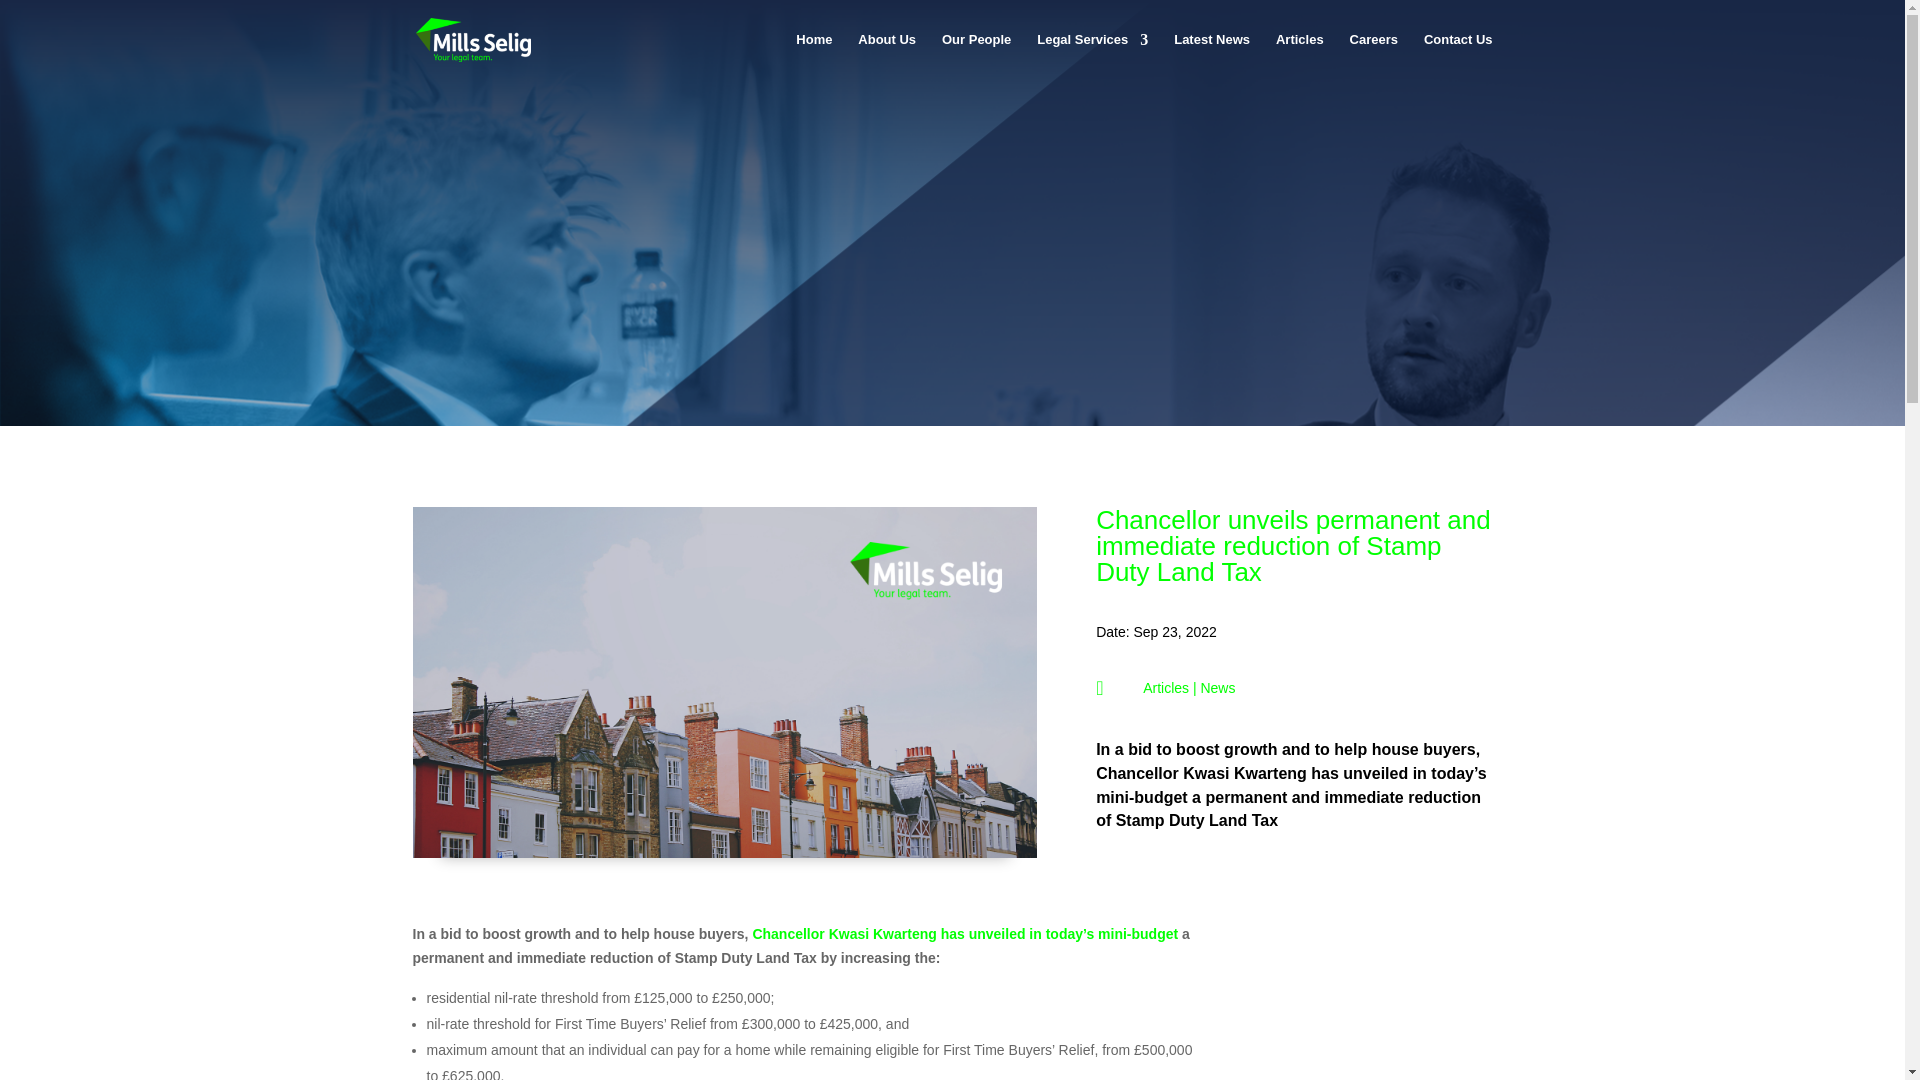 This screenshot has height=1080, width=1920. Describe the element at coordinates (1373, 56) in the screenshot. I see `Careers` at that location.